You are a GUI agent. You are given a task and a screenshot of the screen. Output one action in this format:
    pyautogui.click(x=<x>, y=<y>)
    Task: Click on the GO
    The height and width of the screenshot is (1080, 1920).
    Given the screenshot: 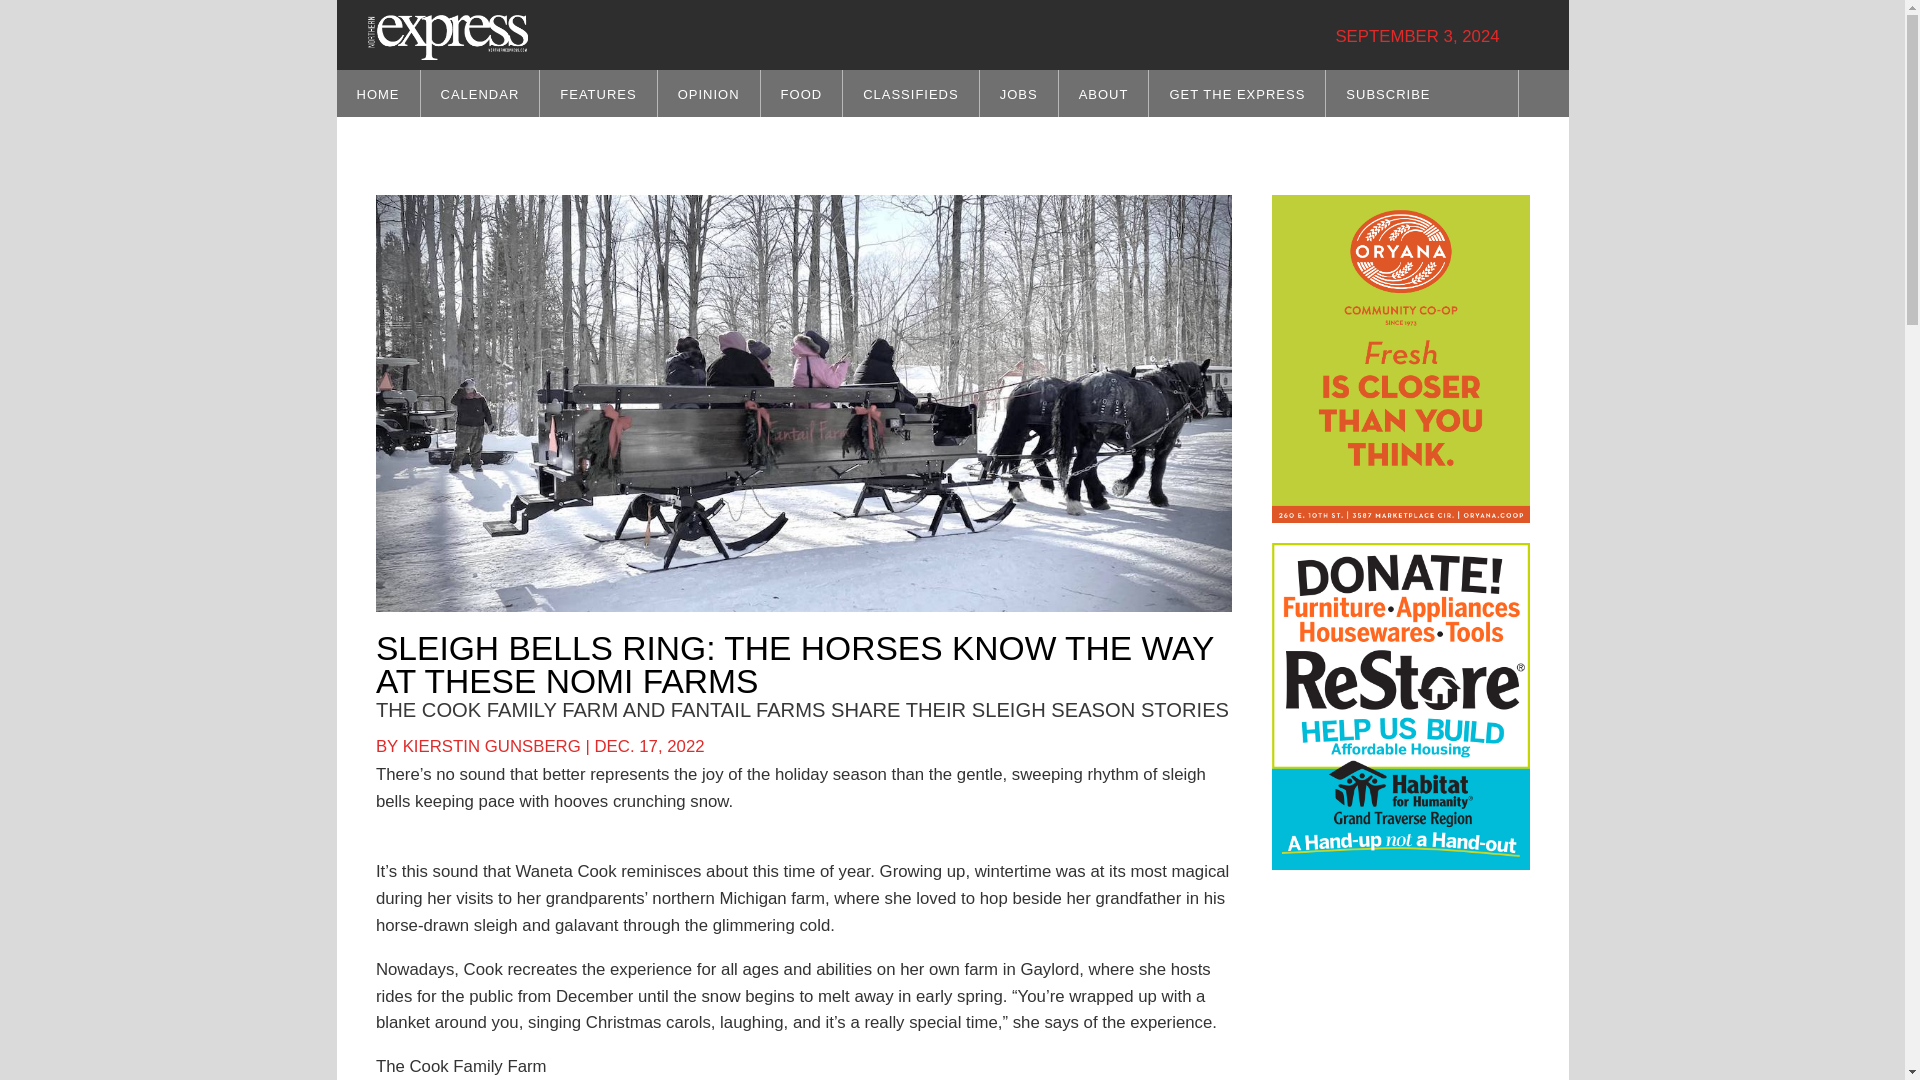 What is the action you would take?
    pyautogui.click(x=1516, y=128)
    